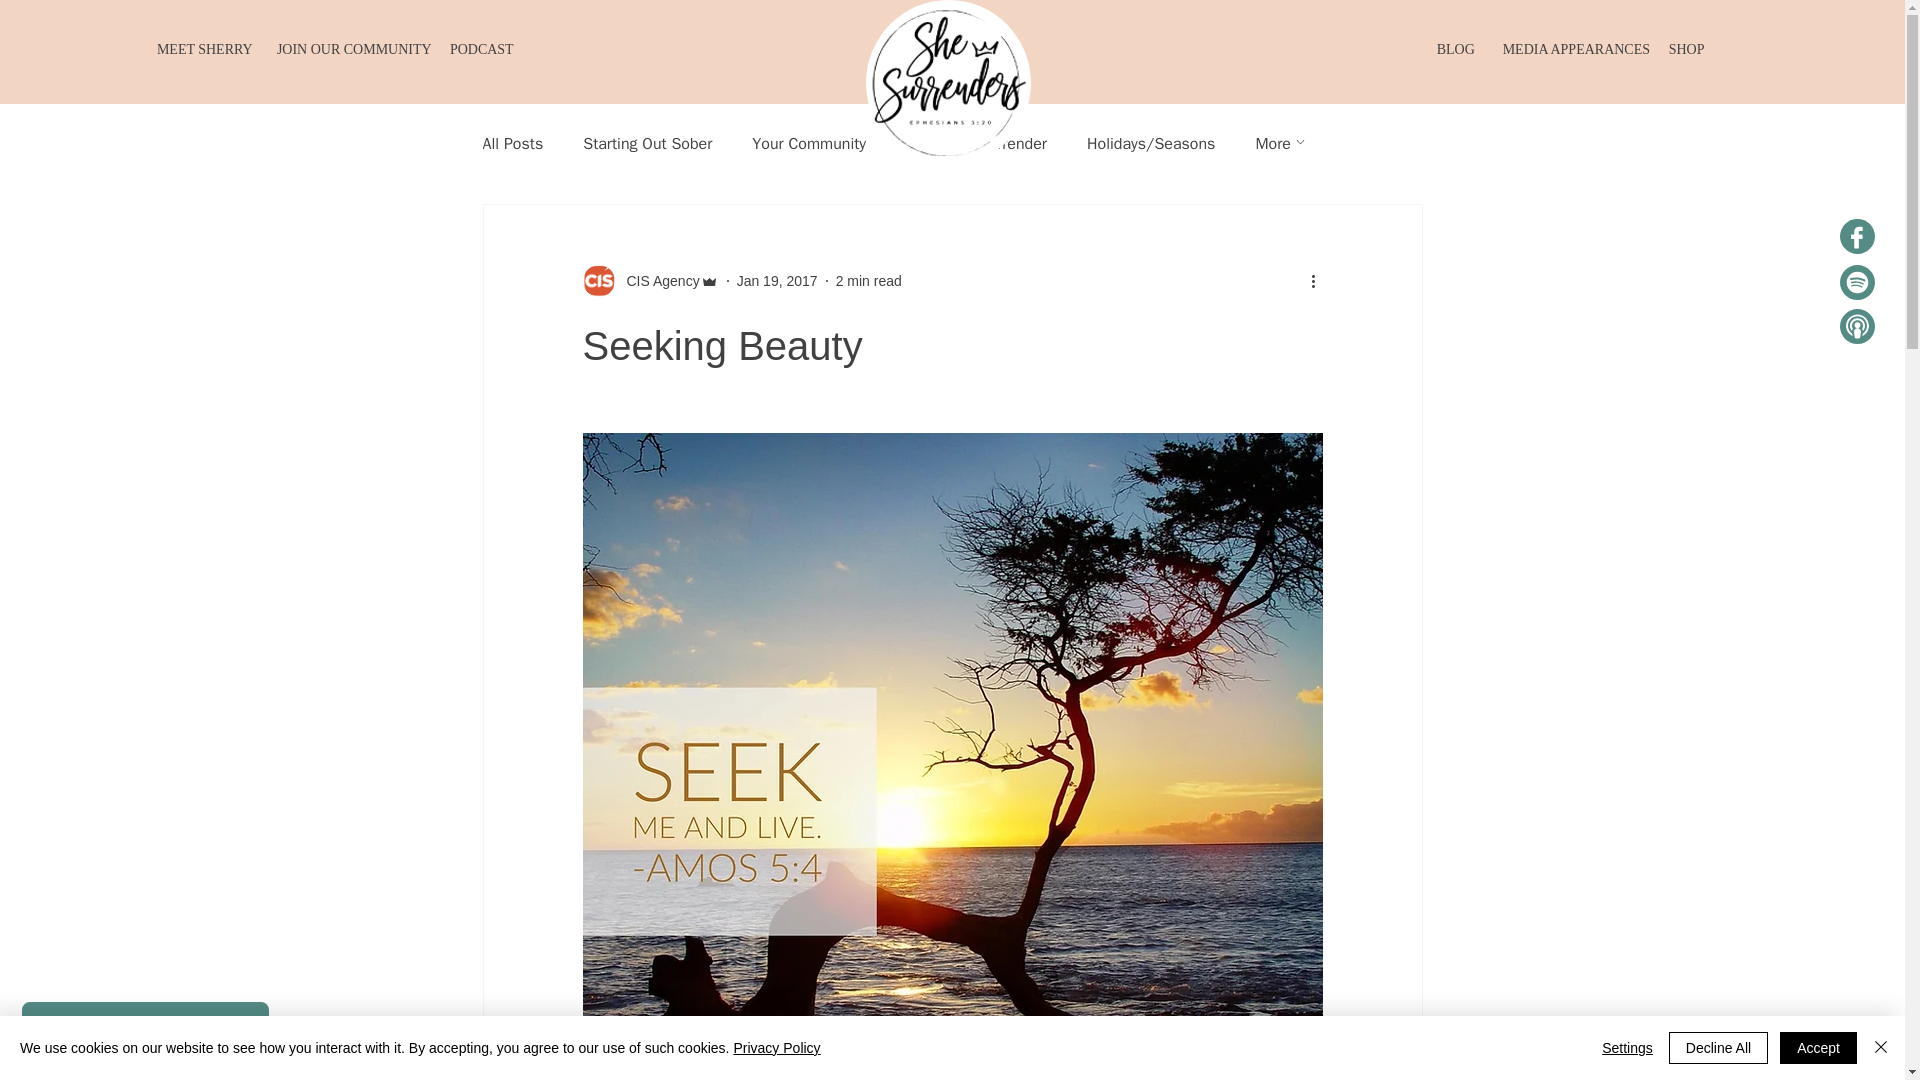 Image resolution: width=1920 pixels, height=1080 pixels. I want to click on All Posts, so click(512, 144).